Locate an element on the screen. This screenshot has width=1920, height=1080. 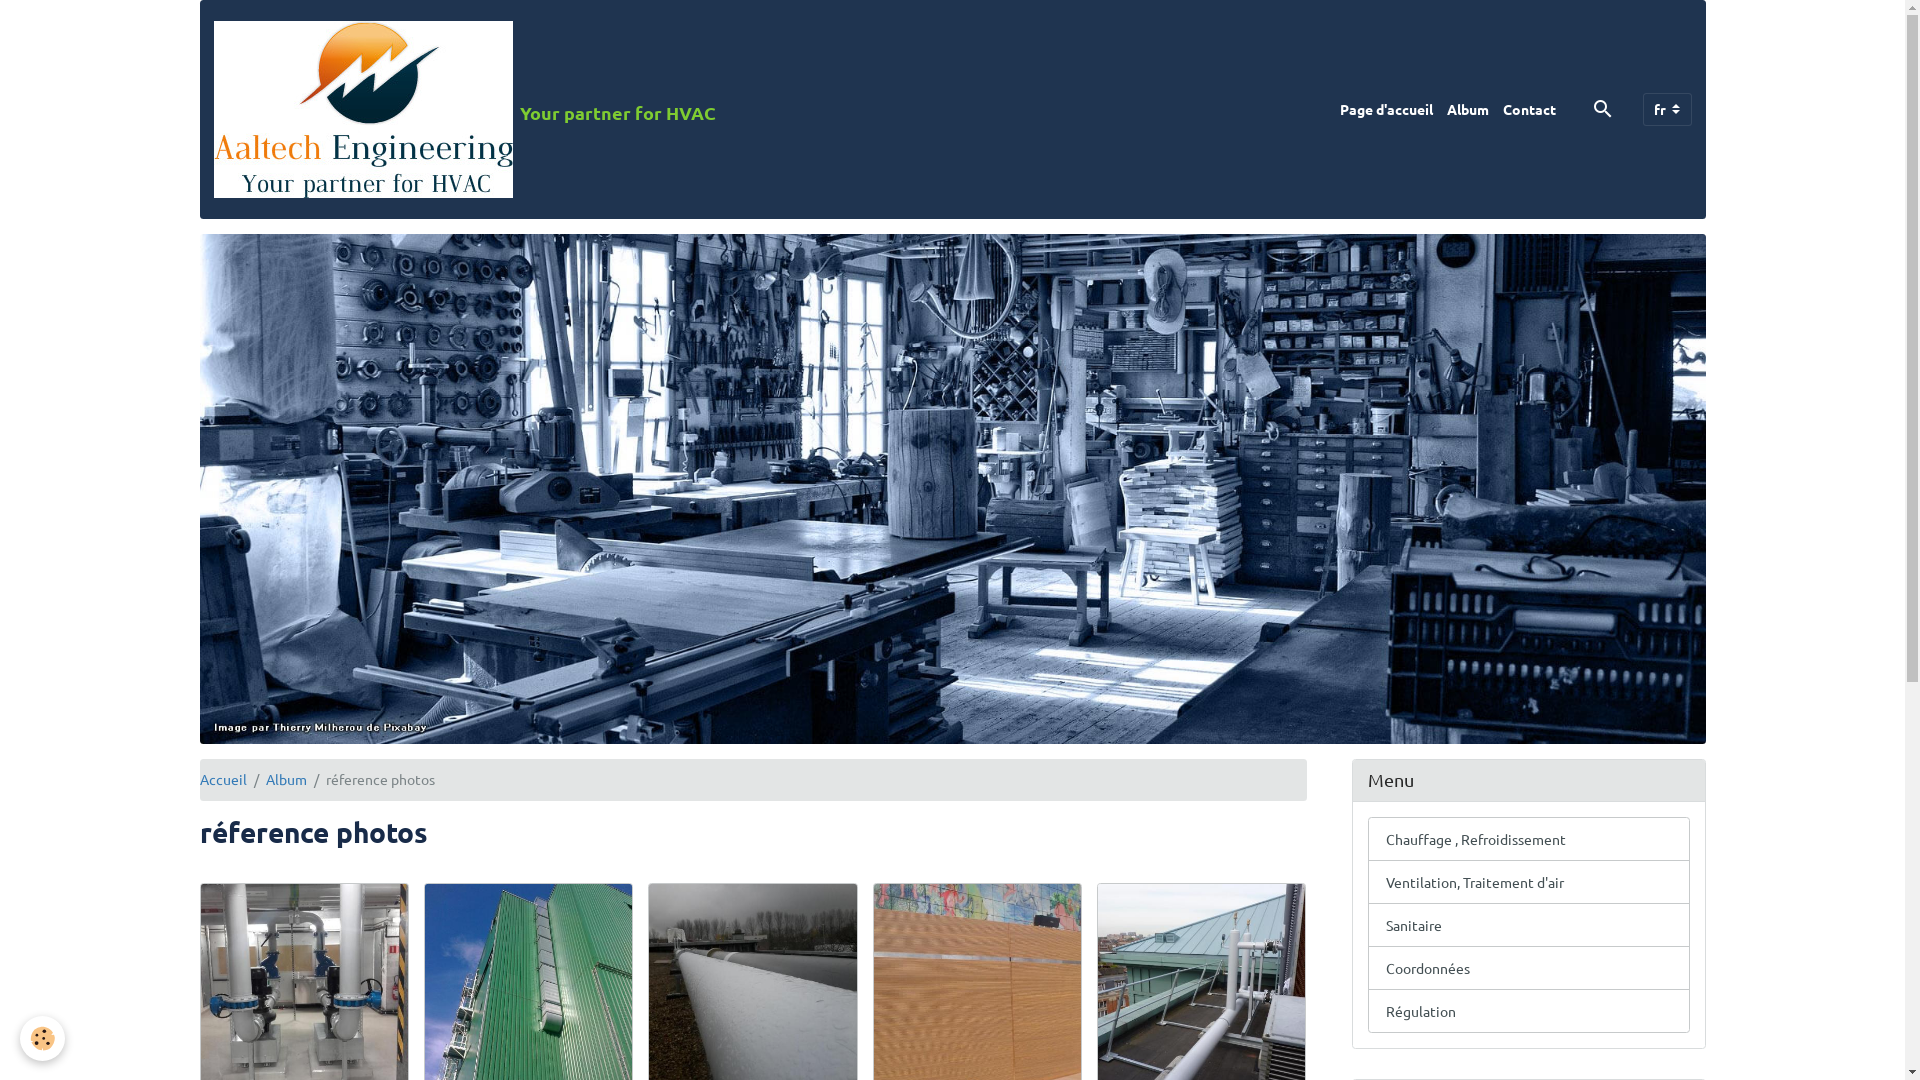
Contact is located at coordinates (1530, 110).